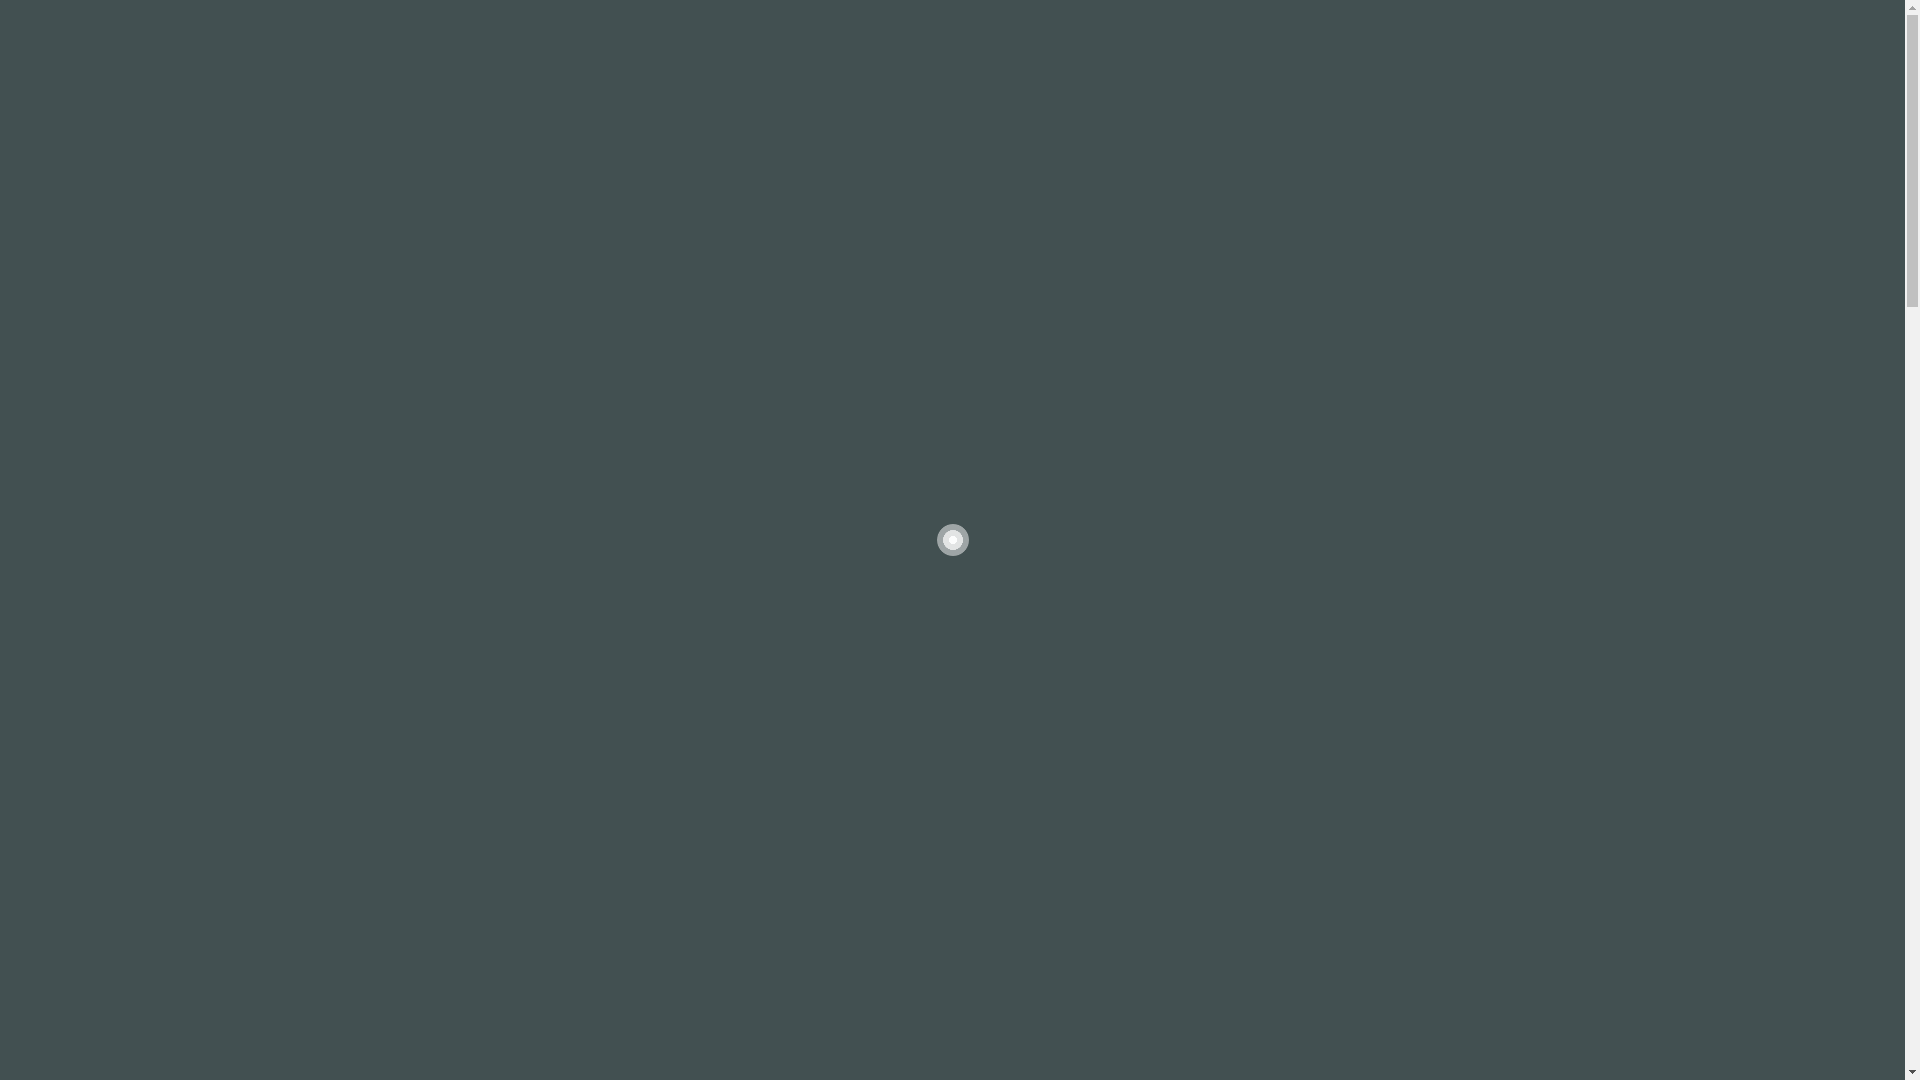 This screenshot has width=1920, height=1080. Describe the element at coordinates (1372, 20) in the screenshot. I see `Calender` at that location.